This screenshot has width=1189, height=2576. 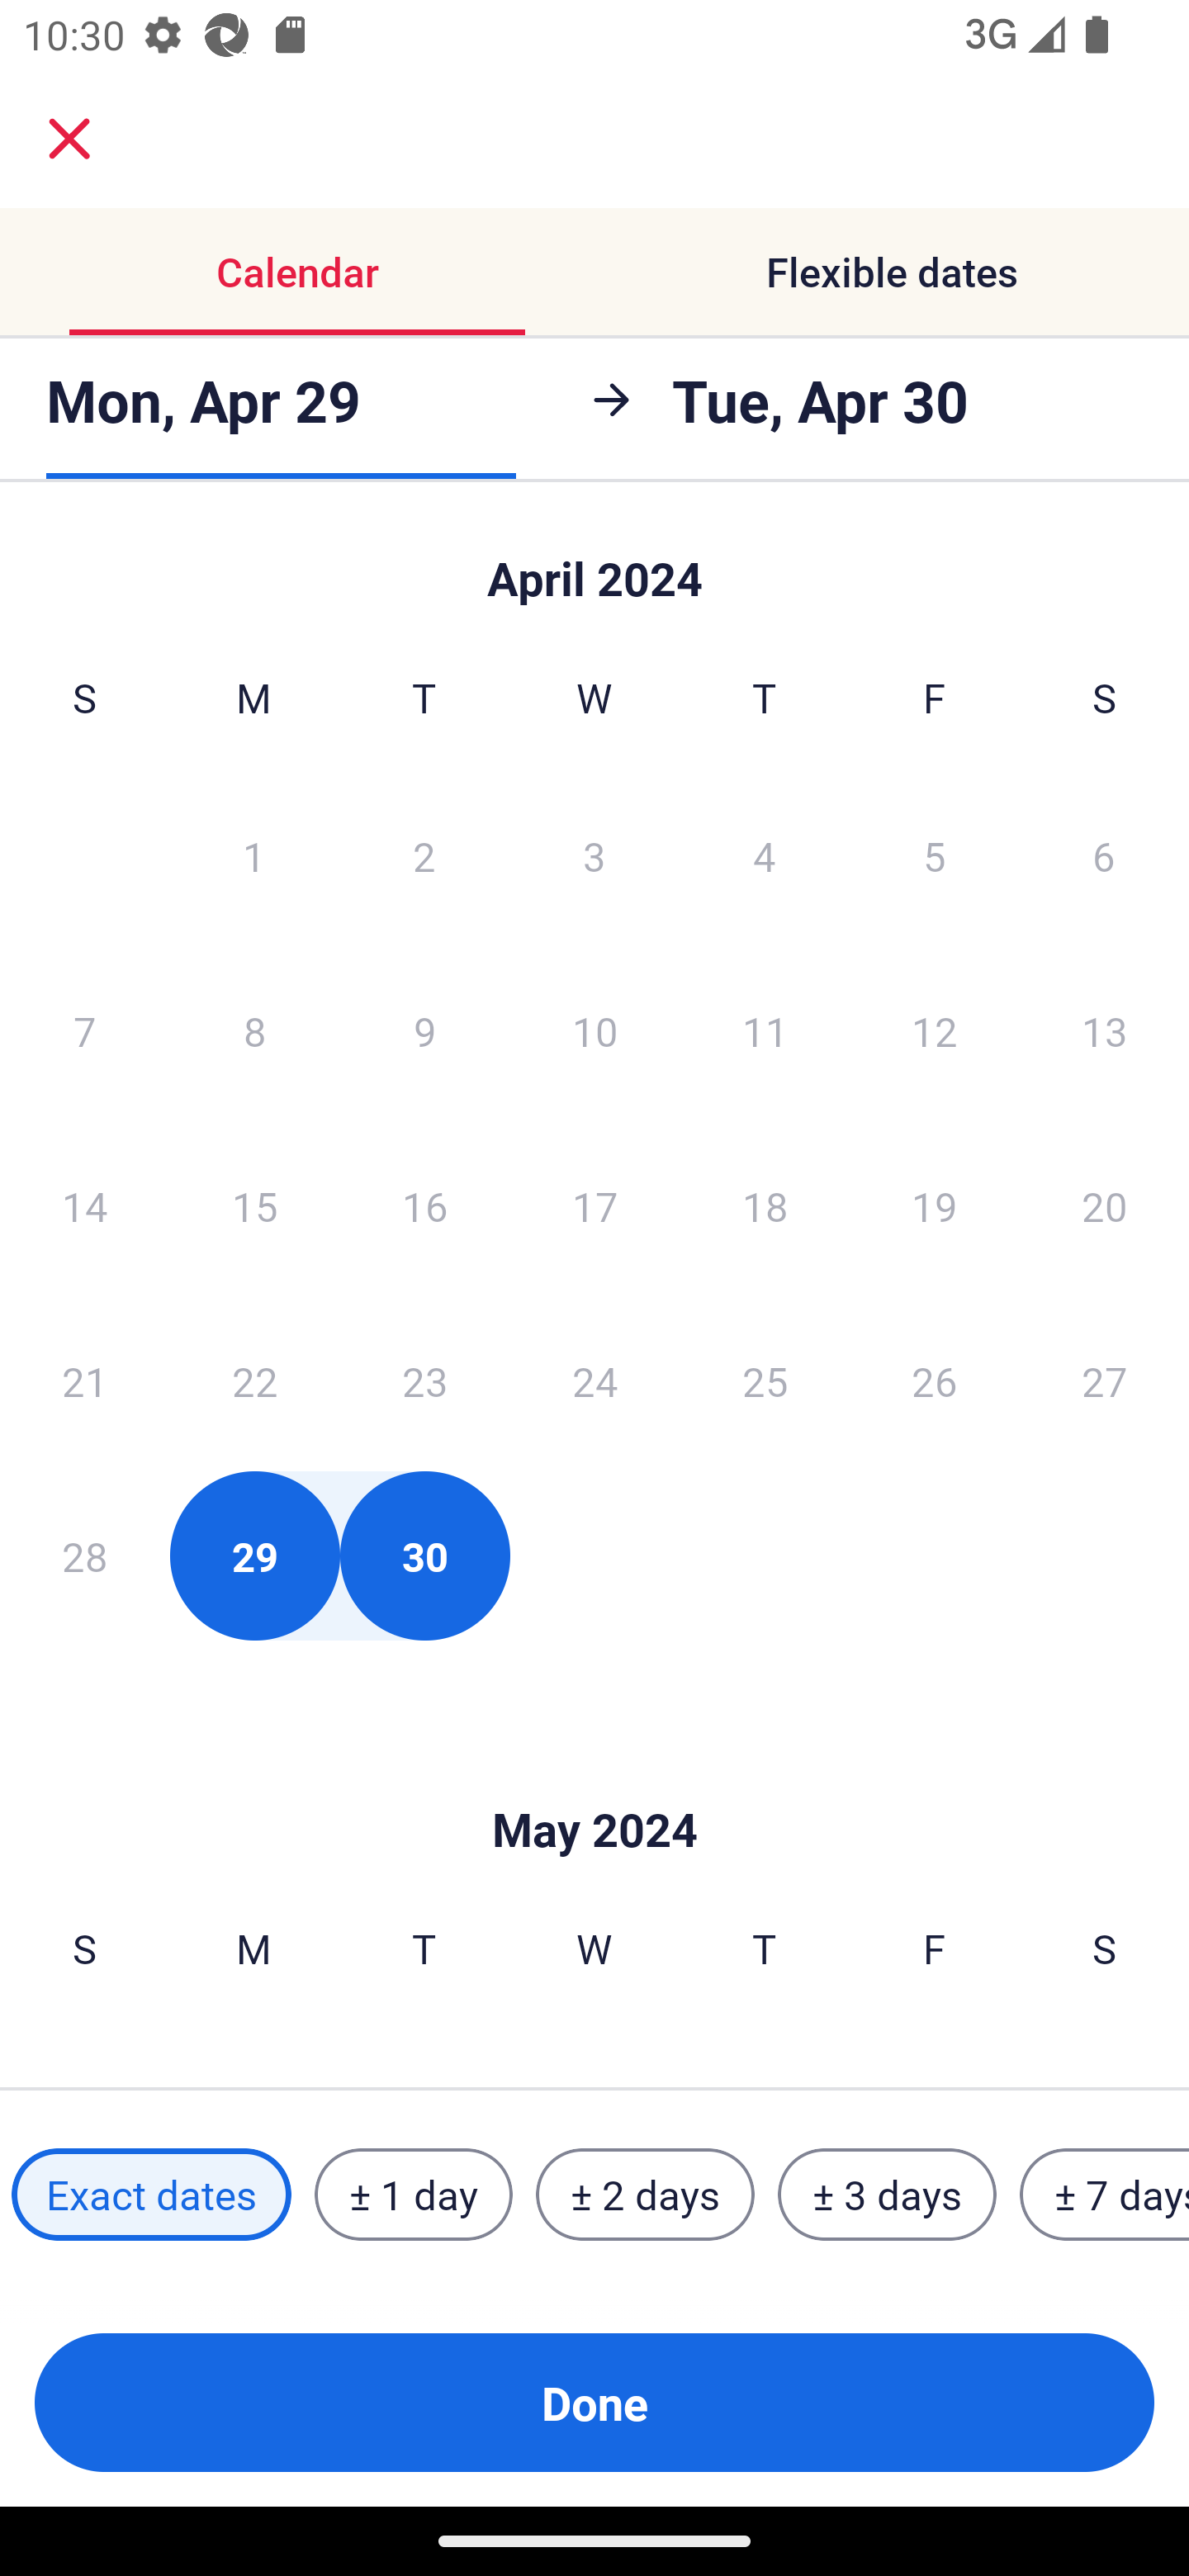 I want to click on 4 Thursday, April 4, 2024, so click(x=765, y=855).